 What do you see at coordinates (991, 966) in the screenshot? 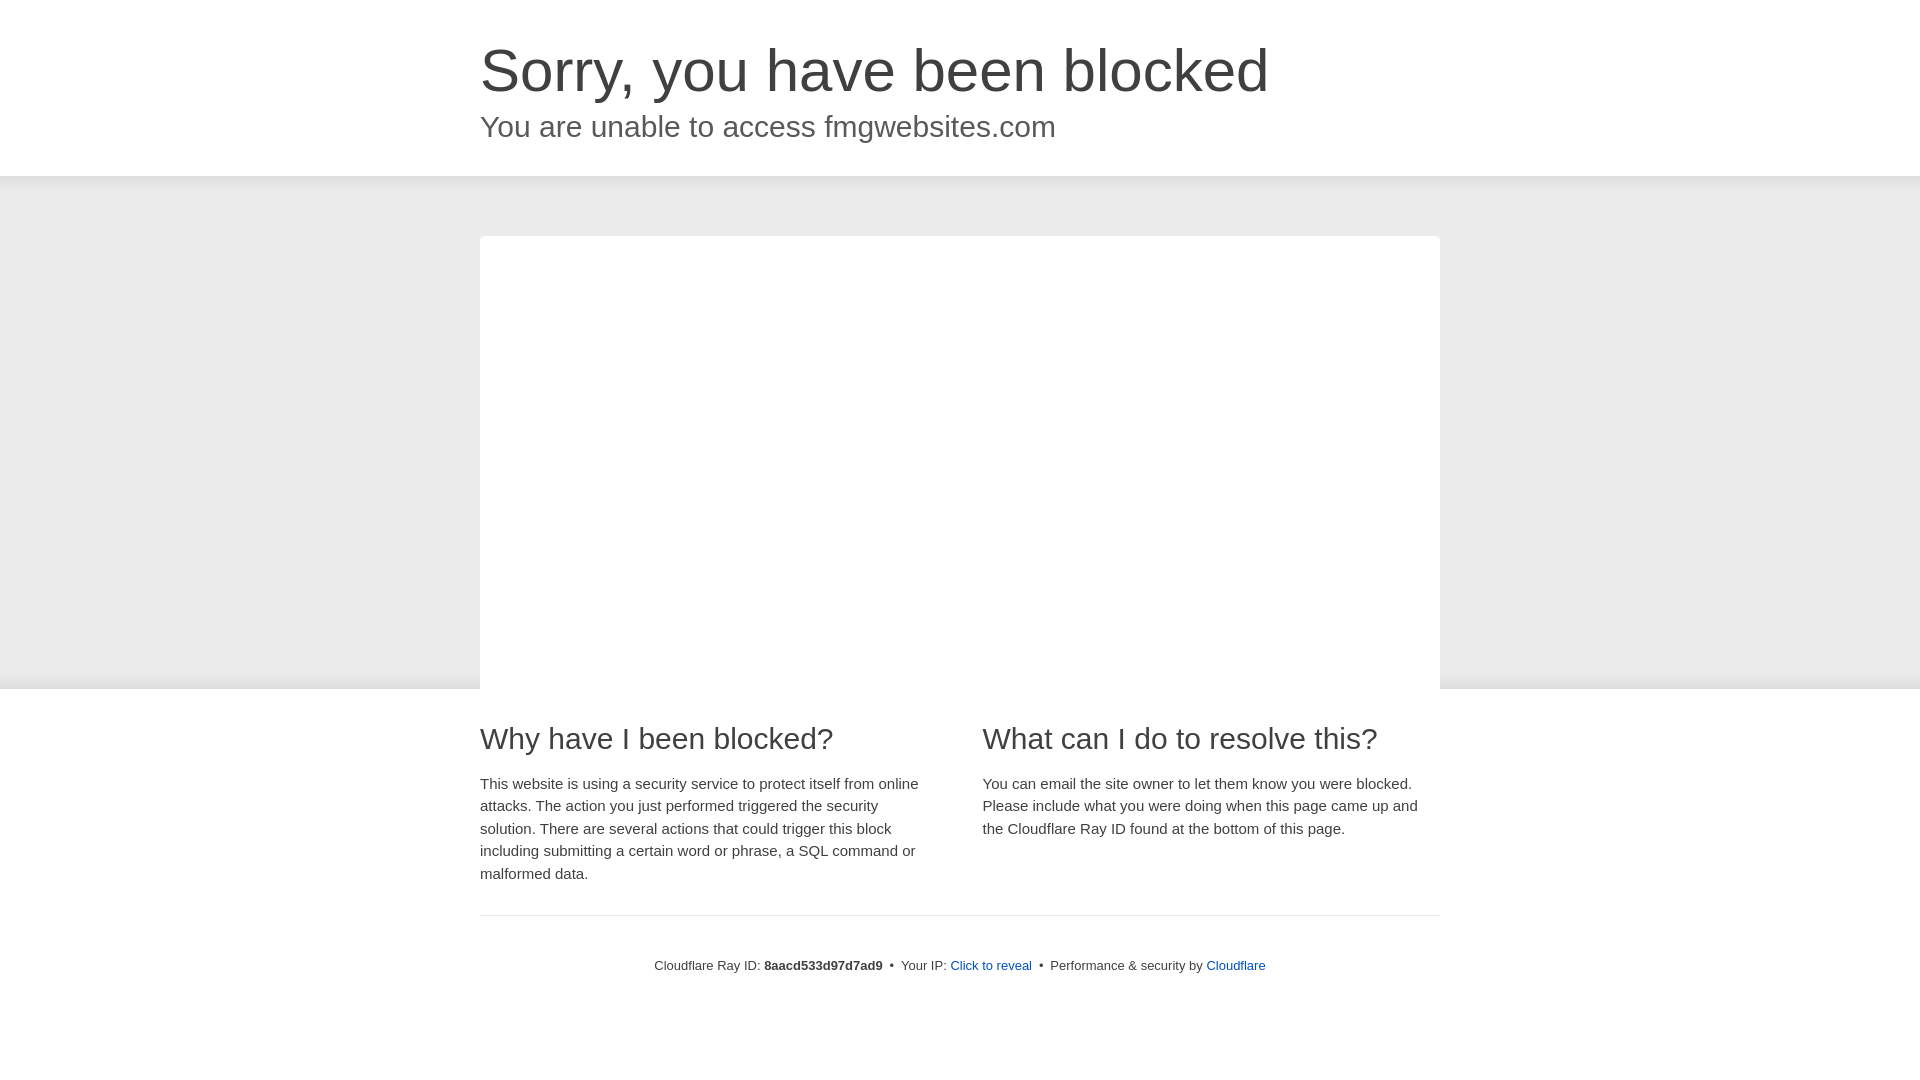
I see `Click to reveal` at bounding box center [991, 966].